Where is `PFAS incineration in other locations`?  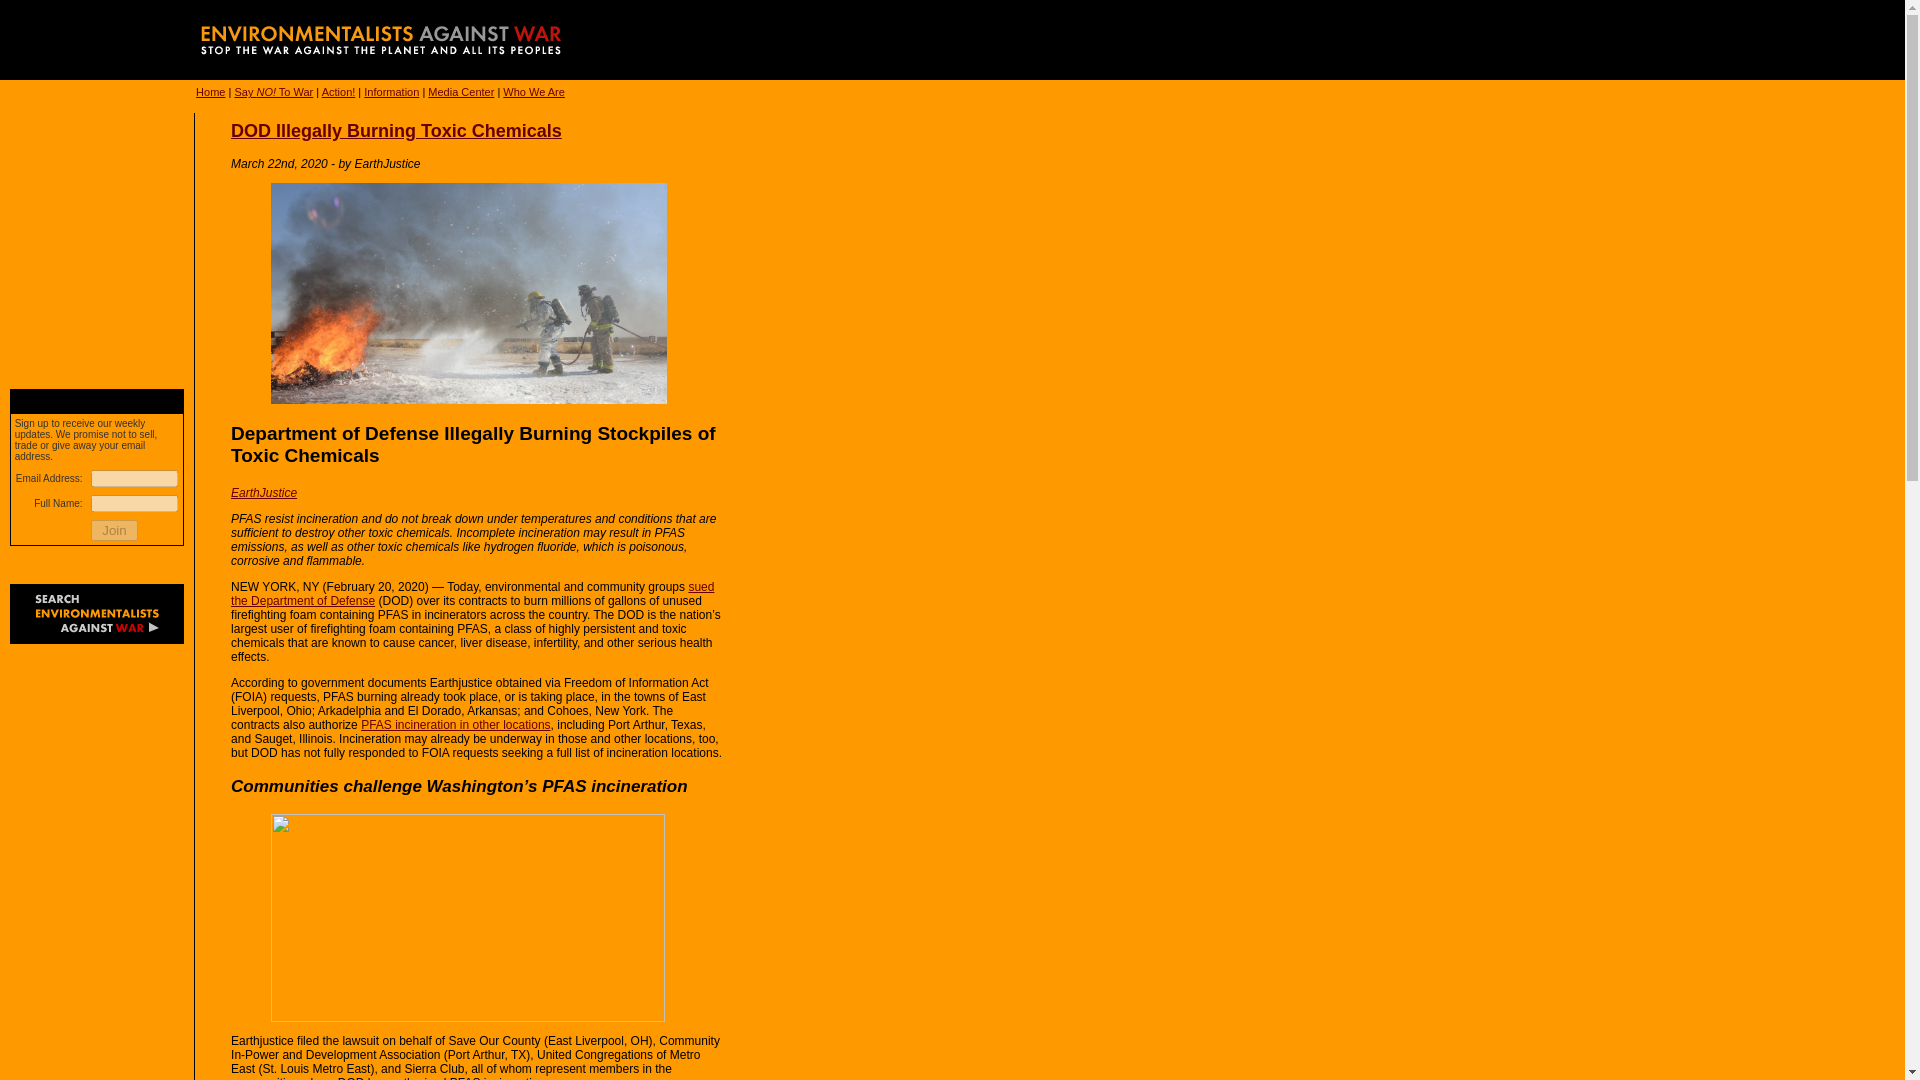
PFAS incineration in other locations is located at coordinates (454, 725).